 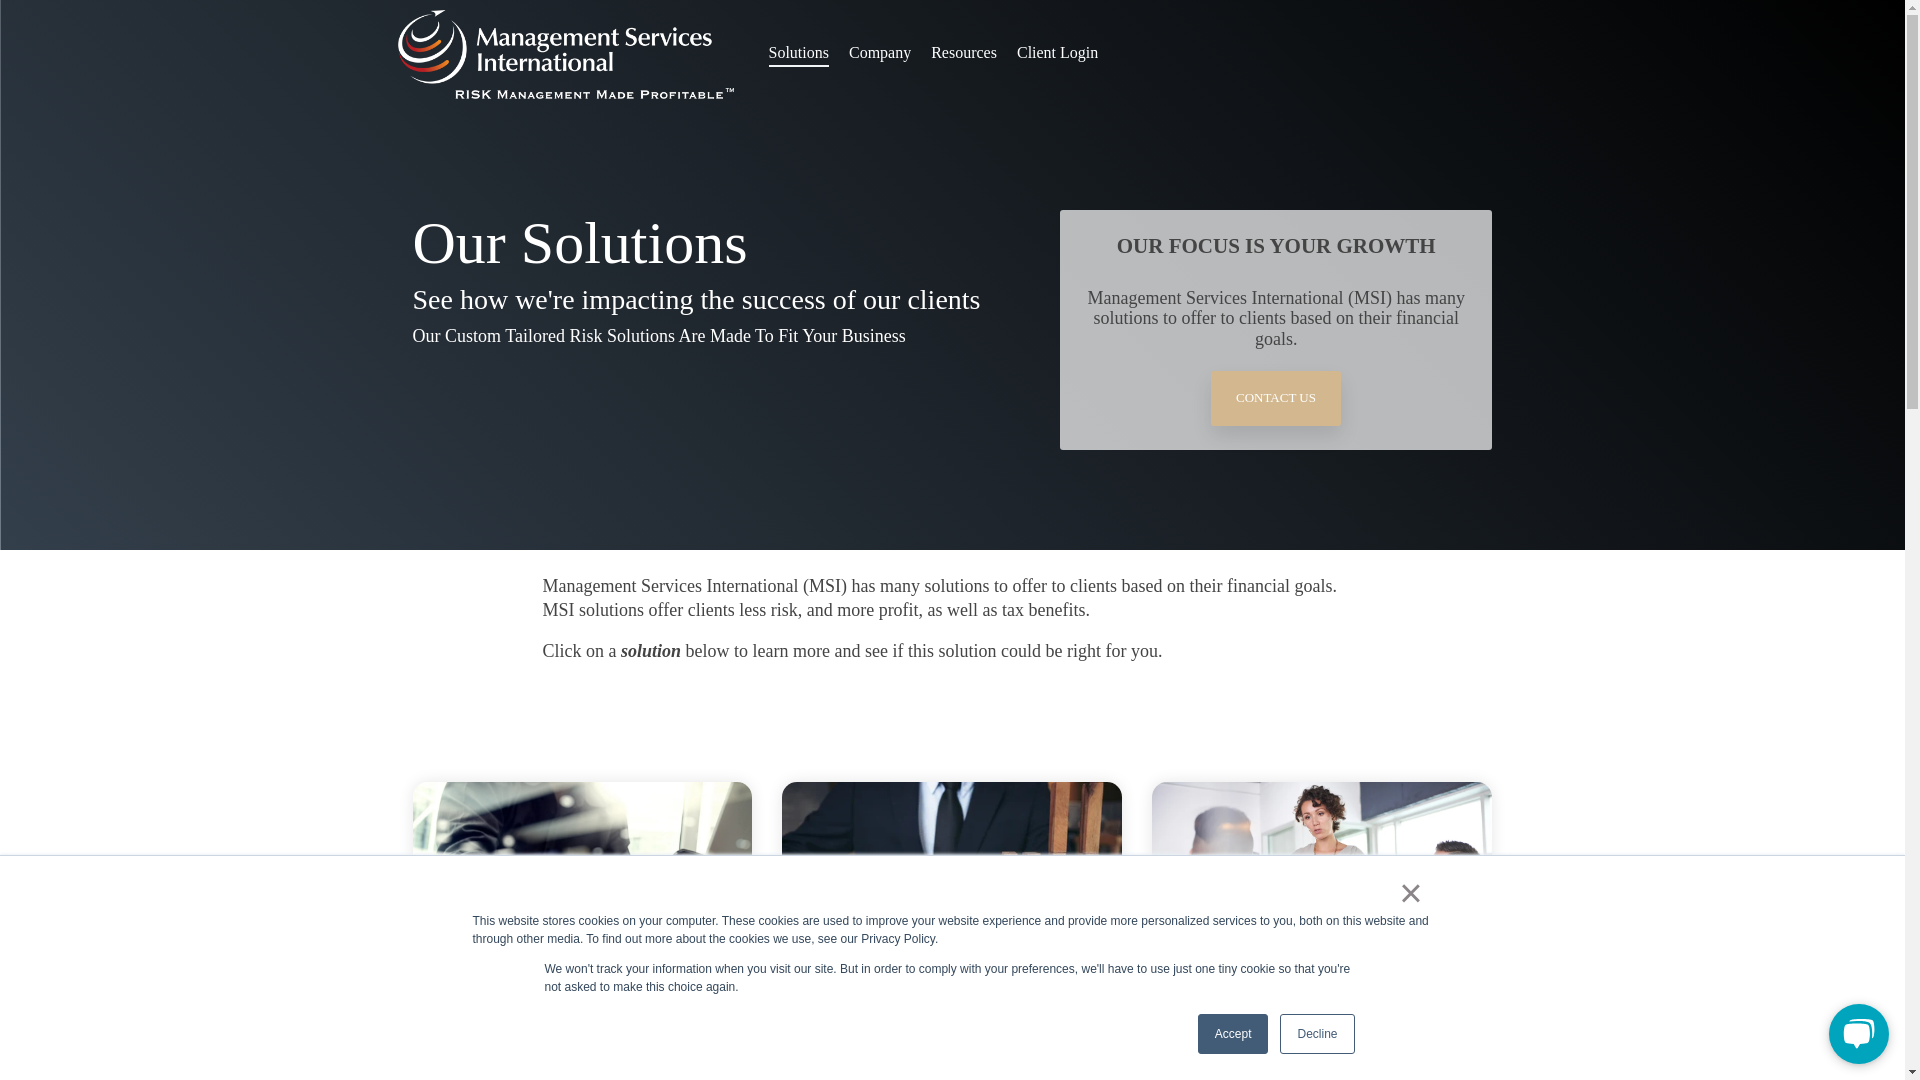 I want to click on Decline, so click(x=1316, y=1034).